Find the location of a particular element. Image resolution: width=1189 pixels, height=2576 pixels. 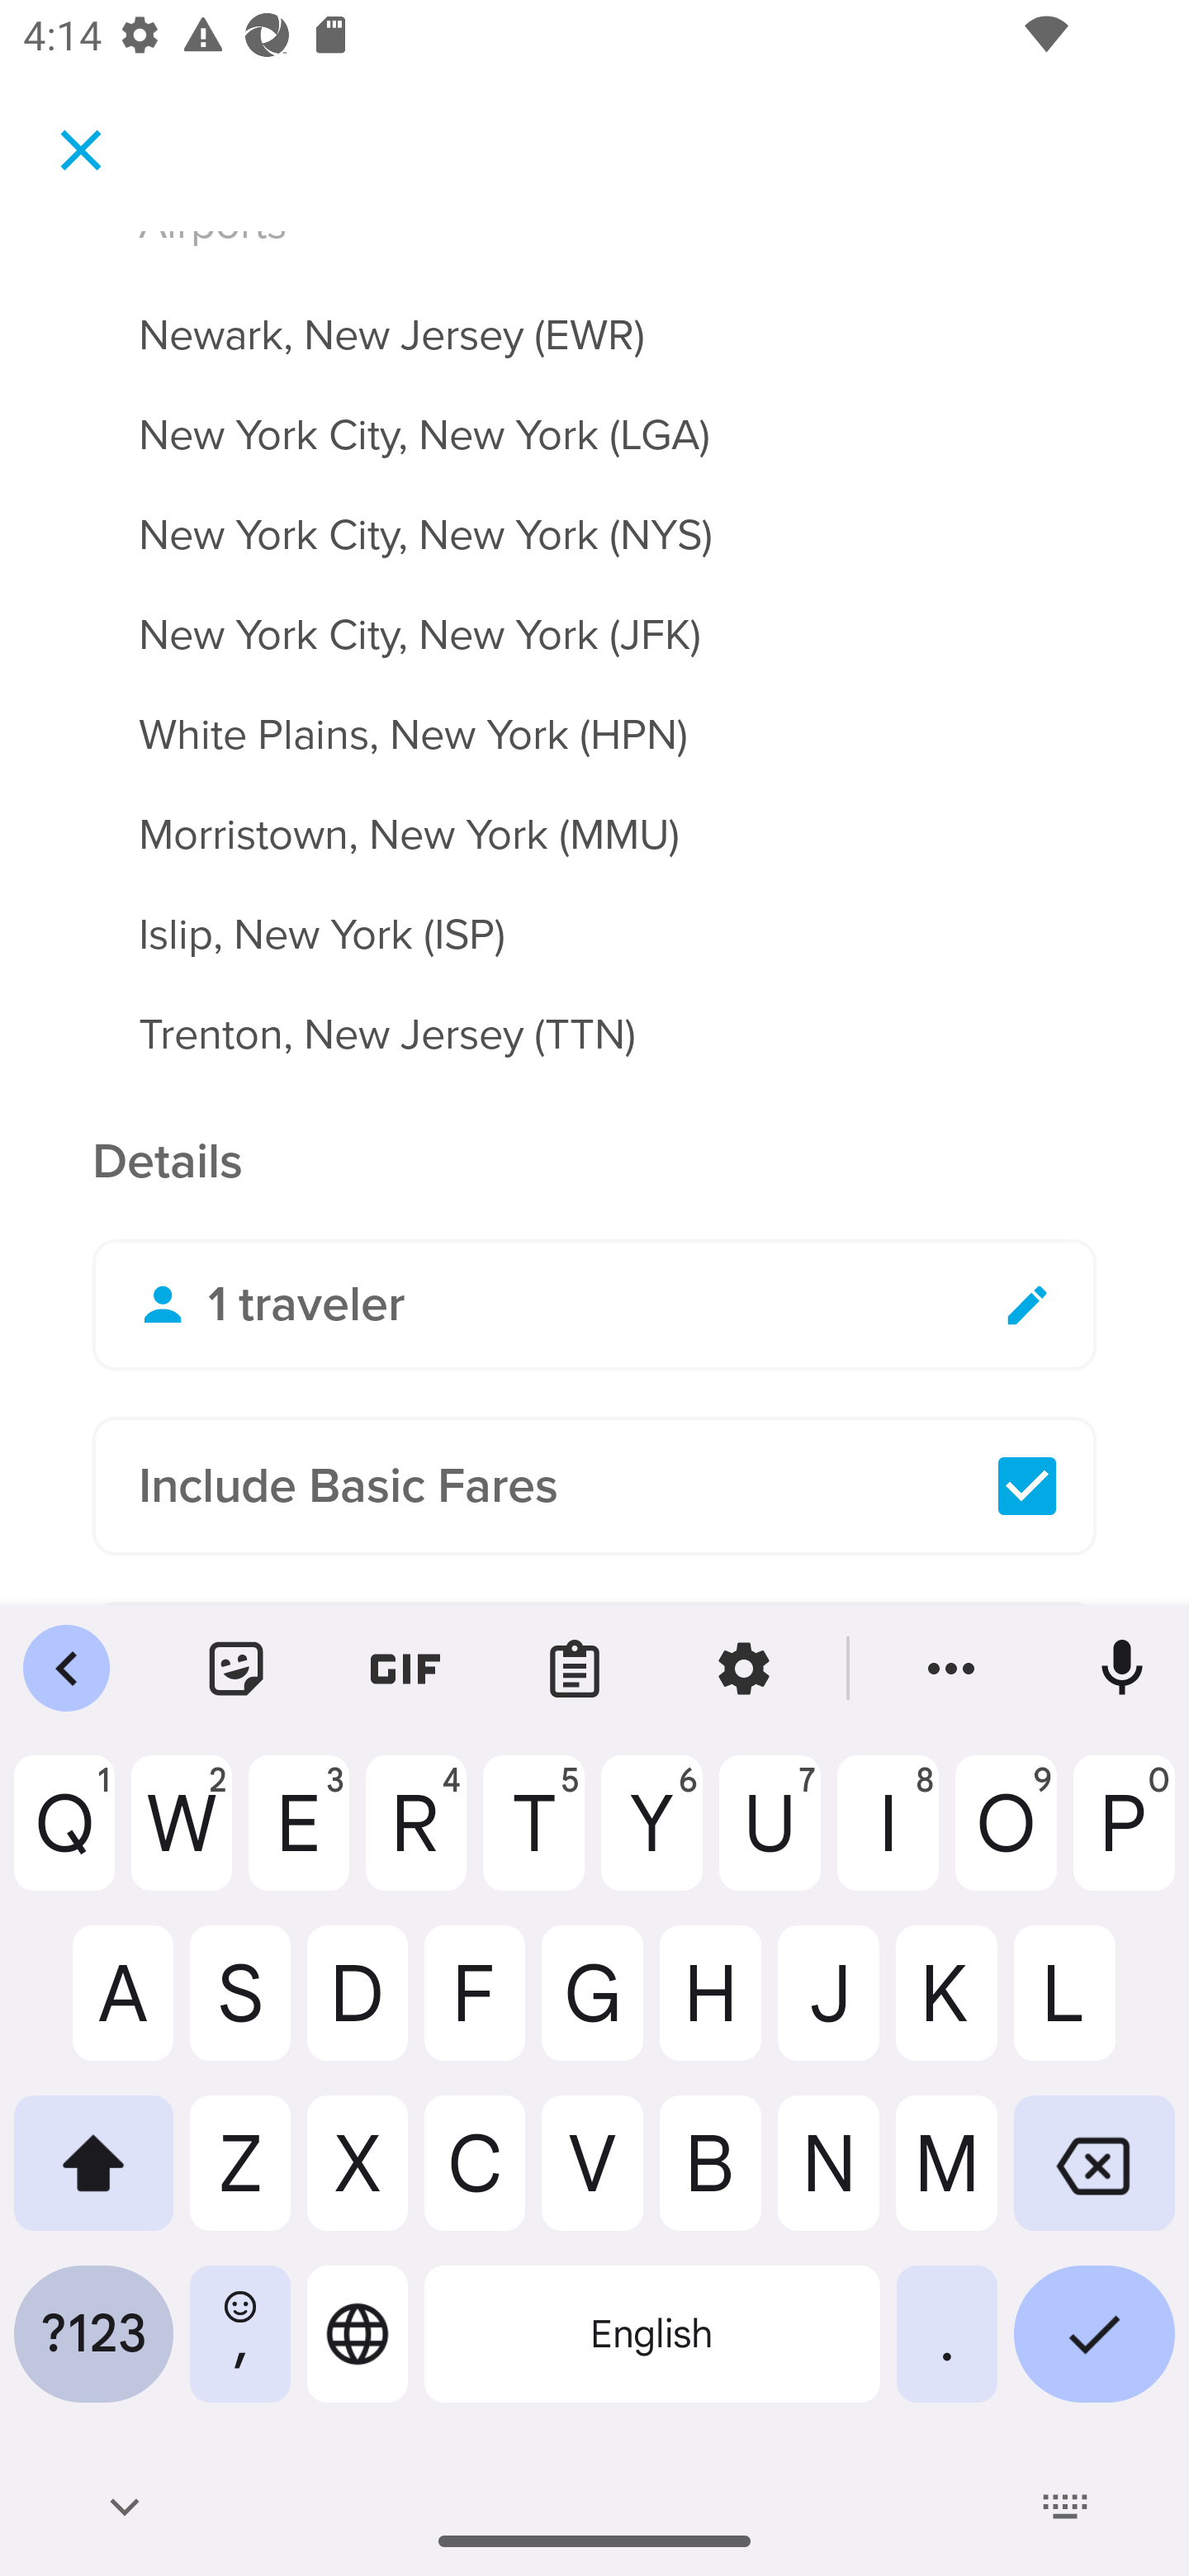

Trenton, New Jersey (TTN) is located at coordinates (594, 1035).